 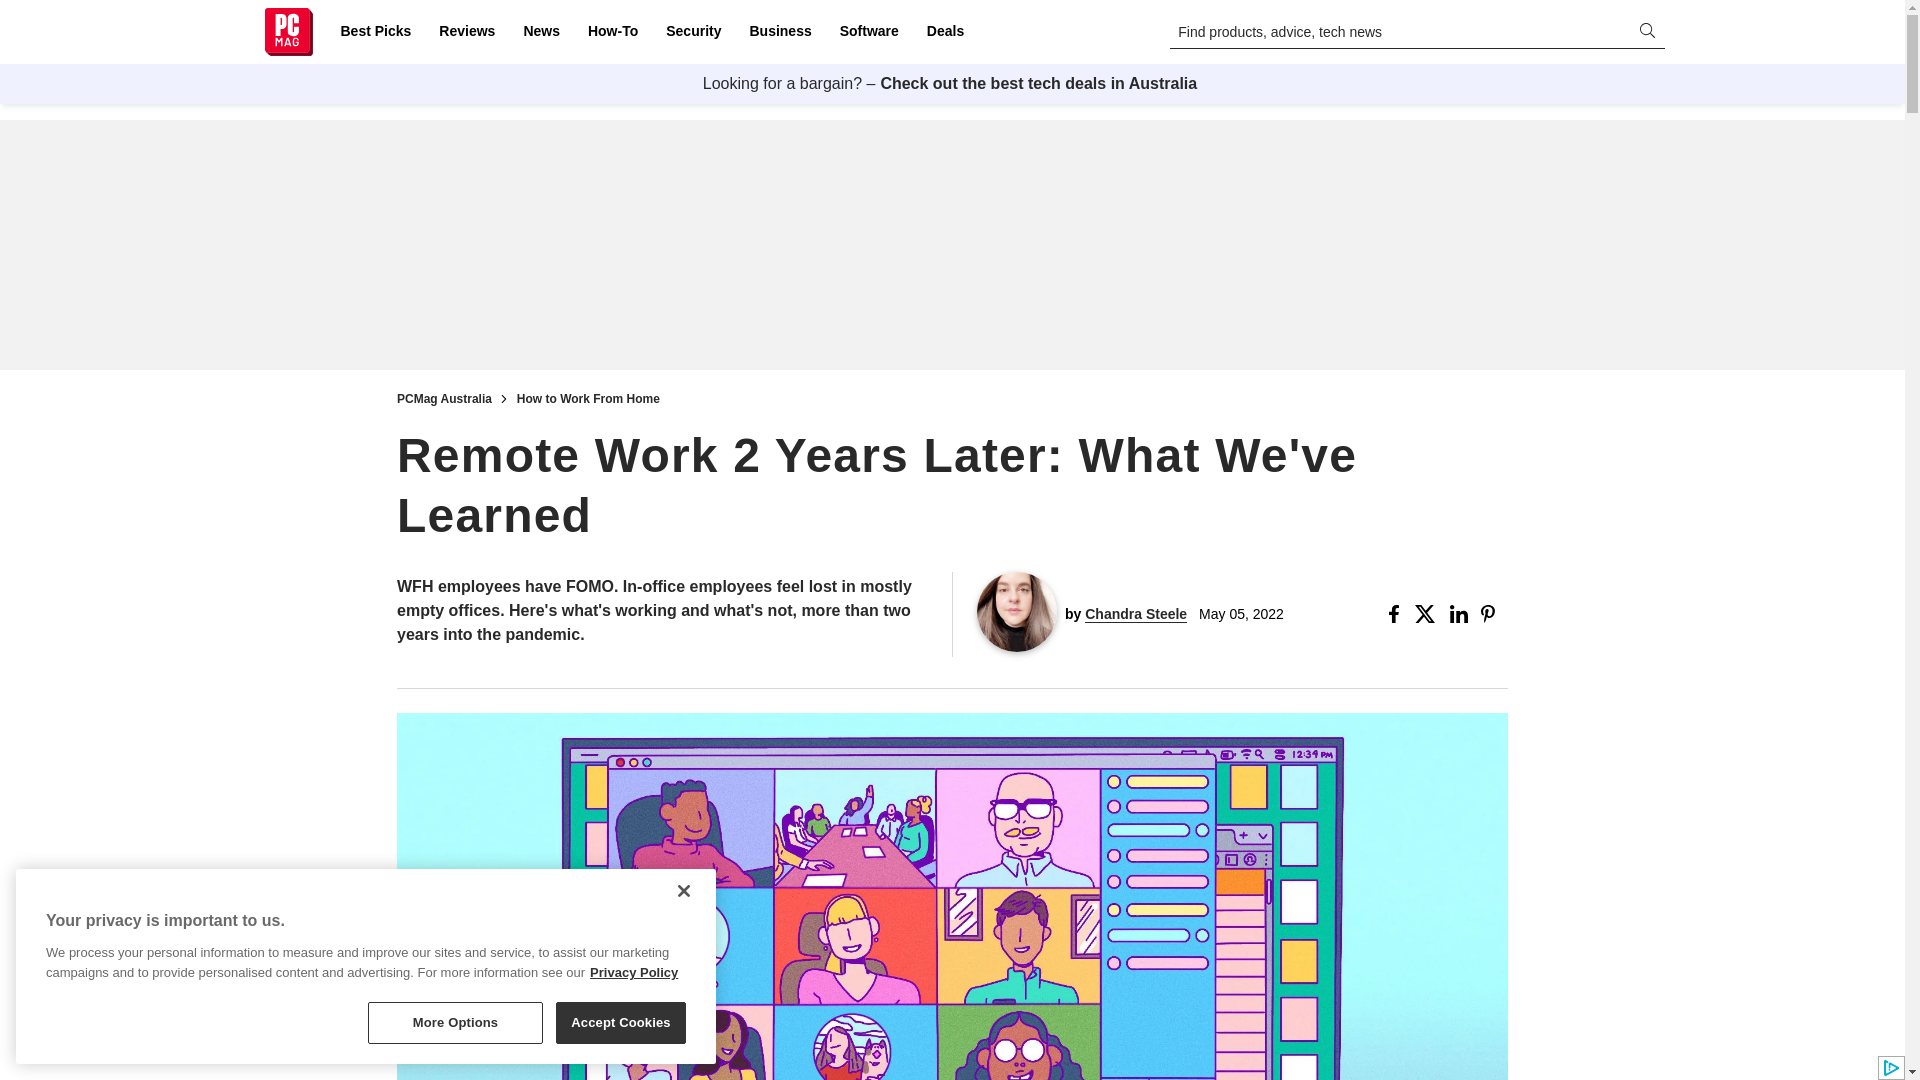 I want to click on Reviews, so click(x=466, y=32).